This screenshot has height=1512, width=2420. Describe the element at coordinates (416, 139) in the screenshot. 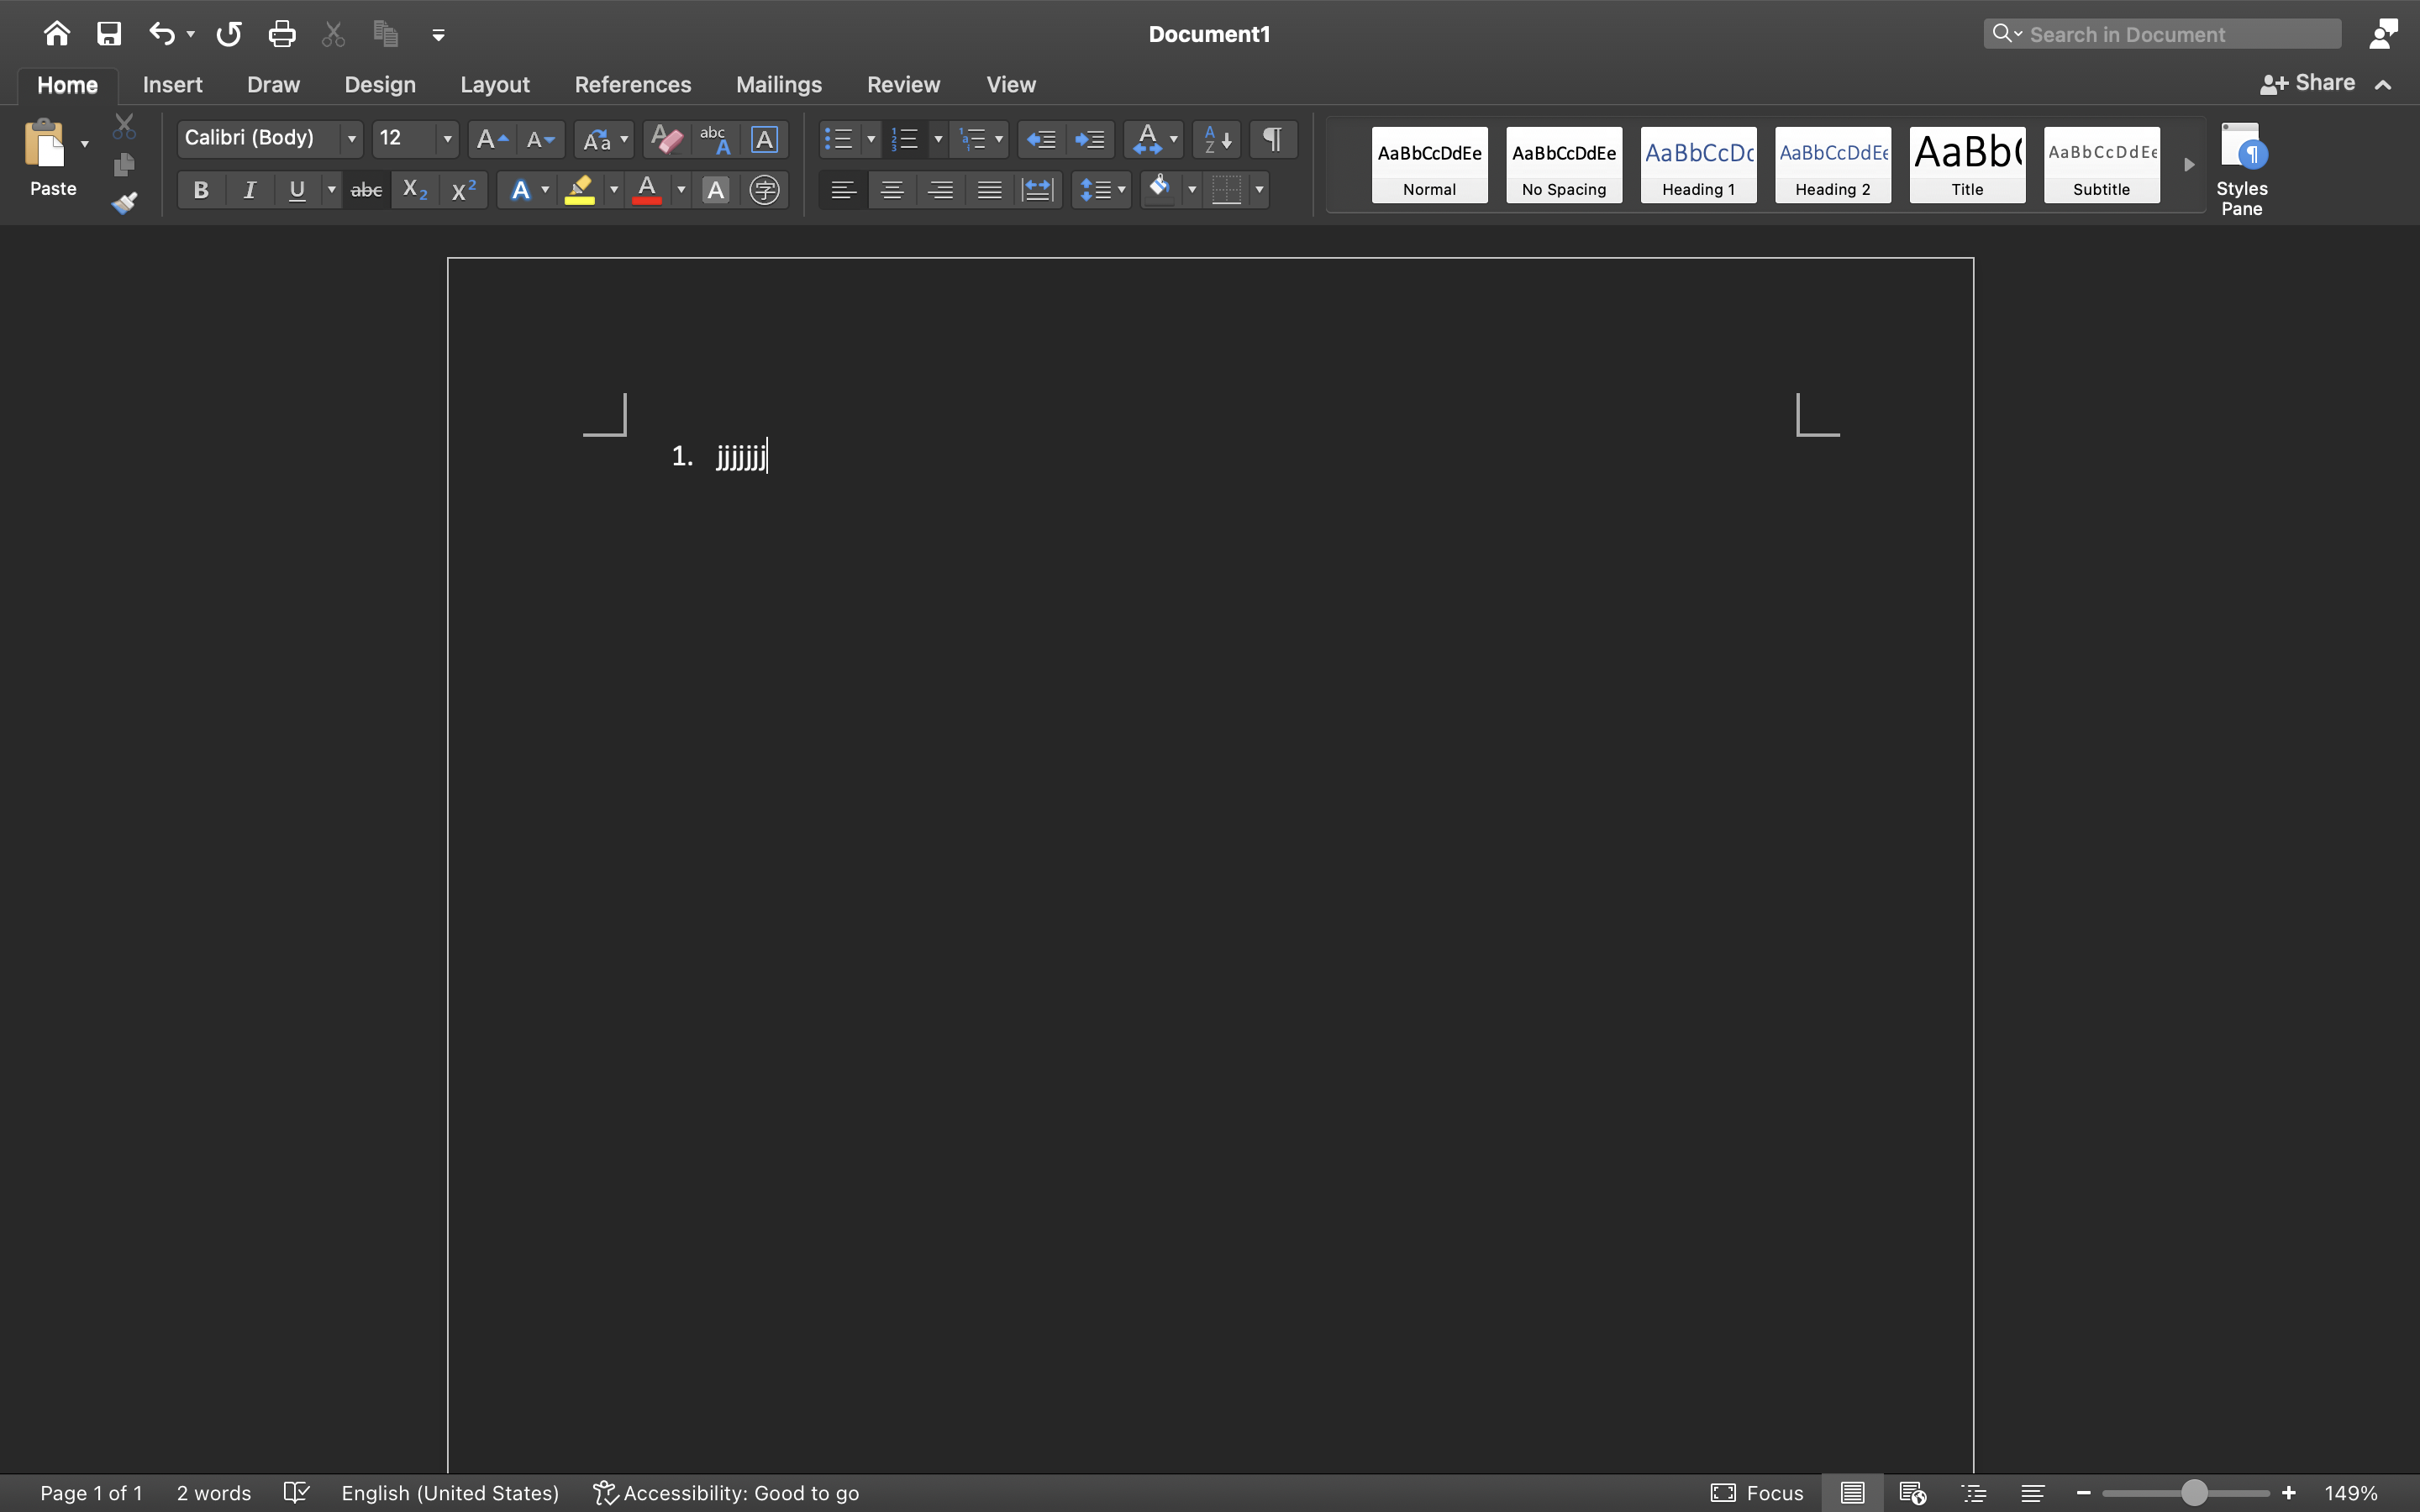

I see `12` at that location.